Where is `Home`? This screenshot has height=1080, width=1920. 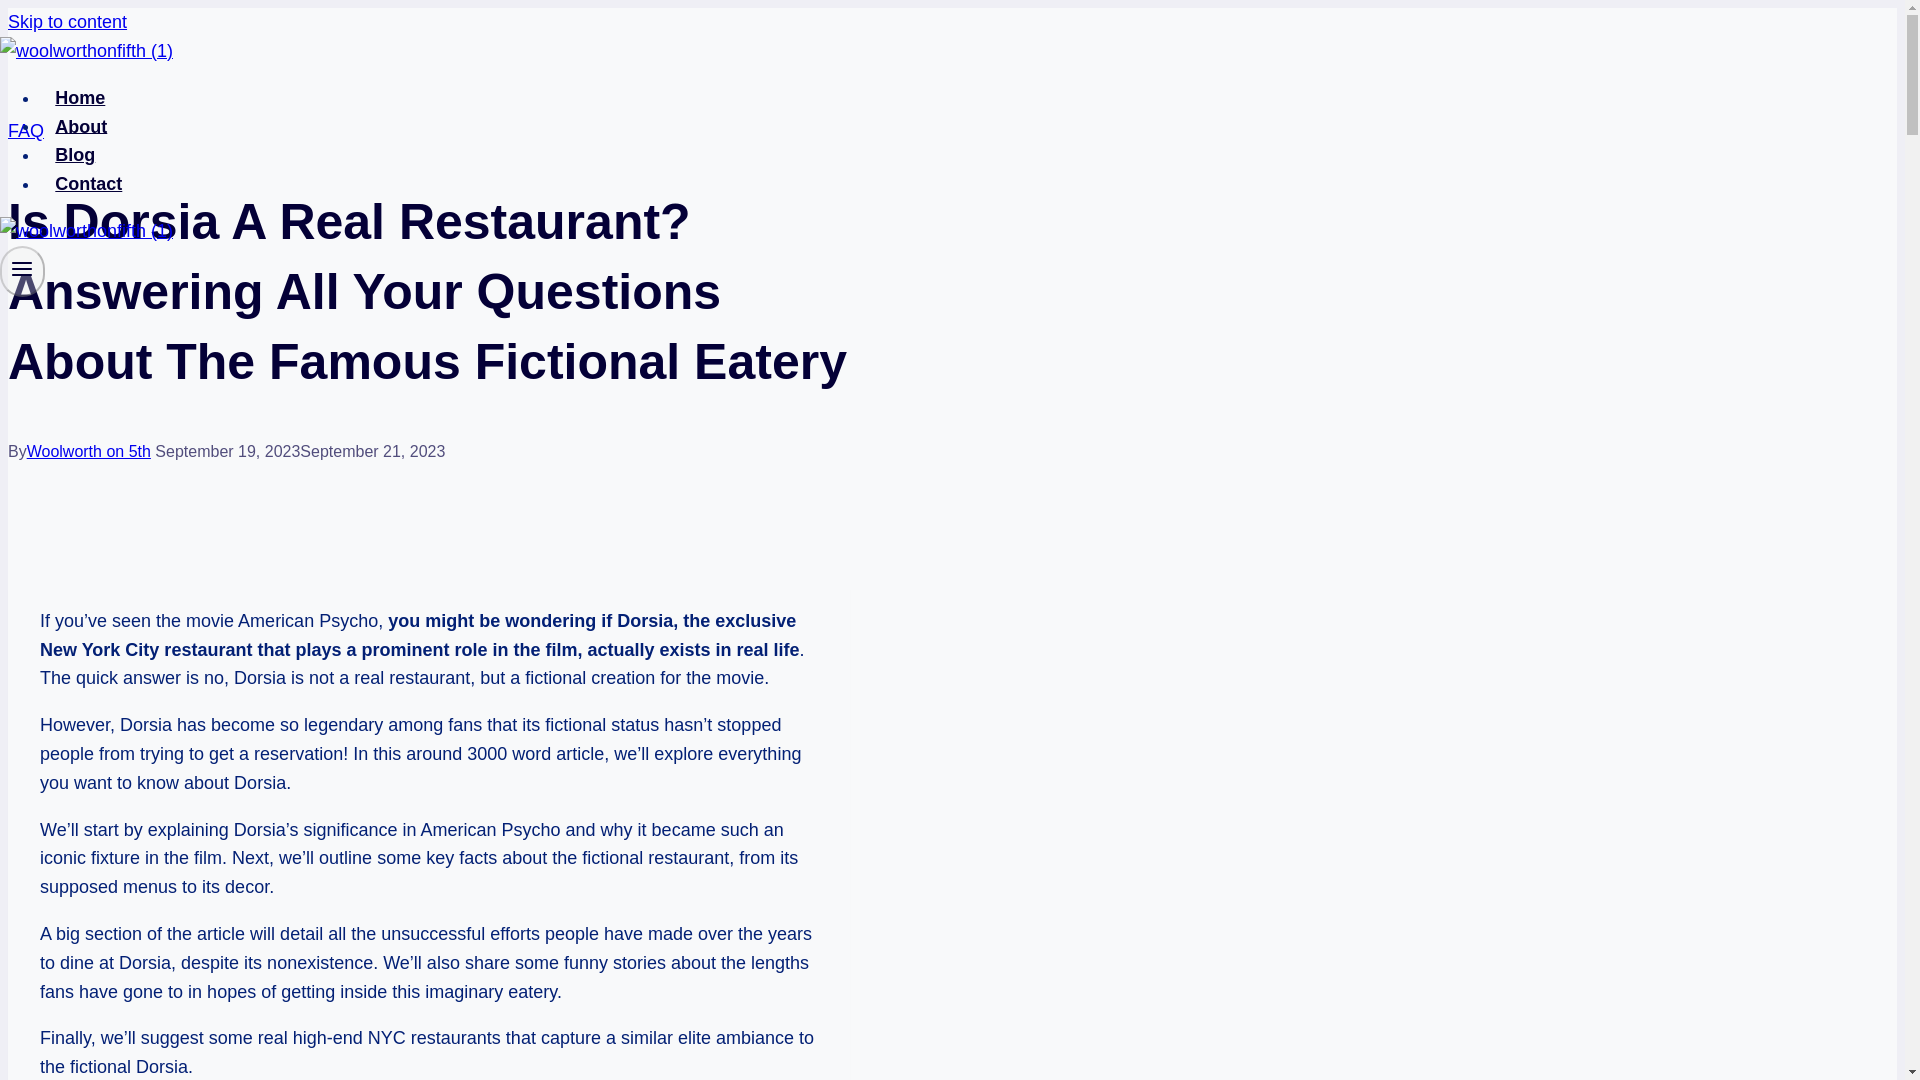
Home is located at coordinates (80, 97).